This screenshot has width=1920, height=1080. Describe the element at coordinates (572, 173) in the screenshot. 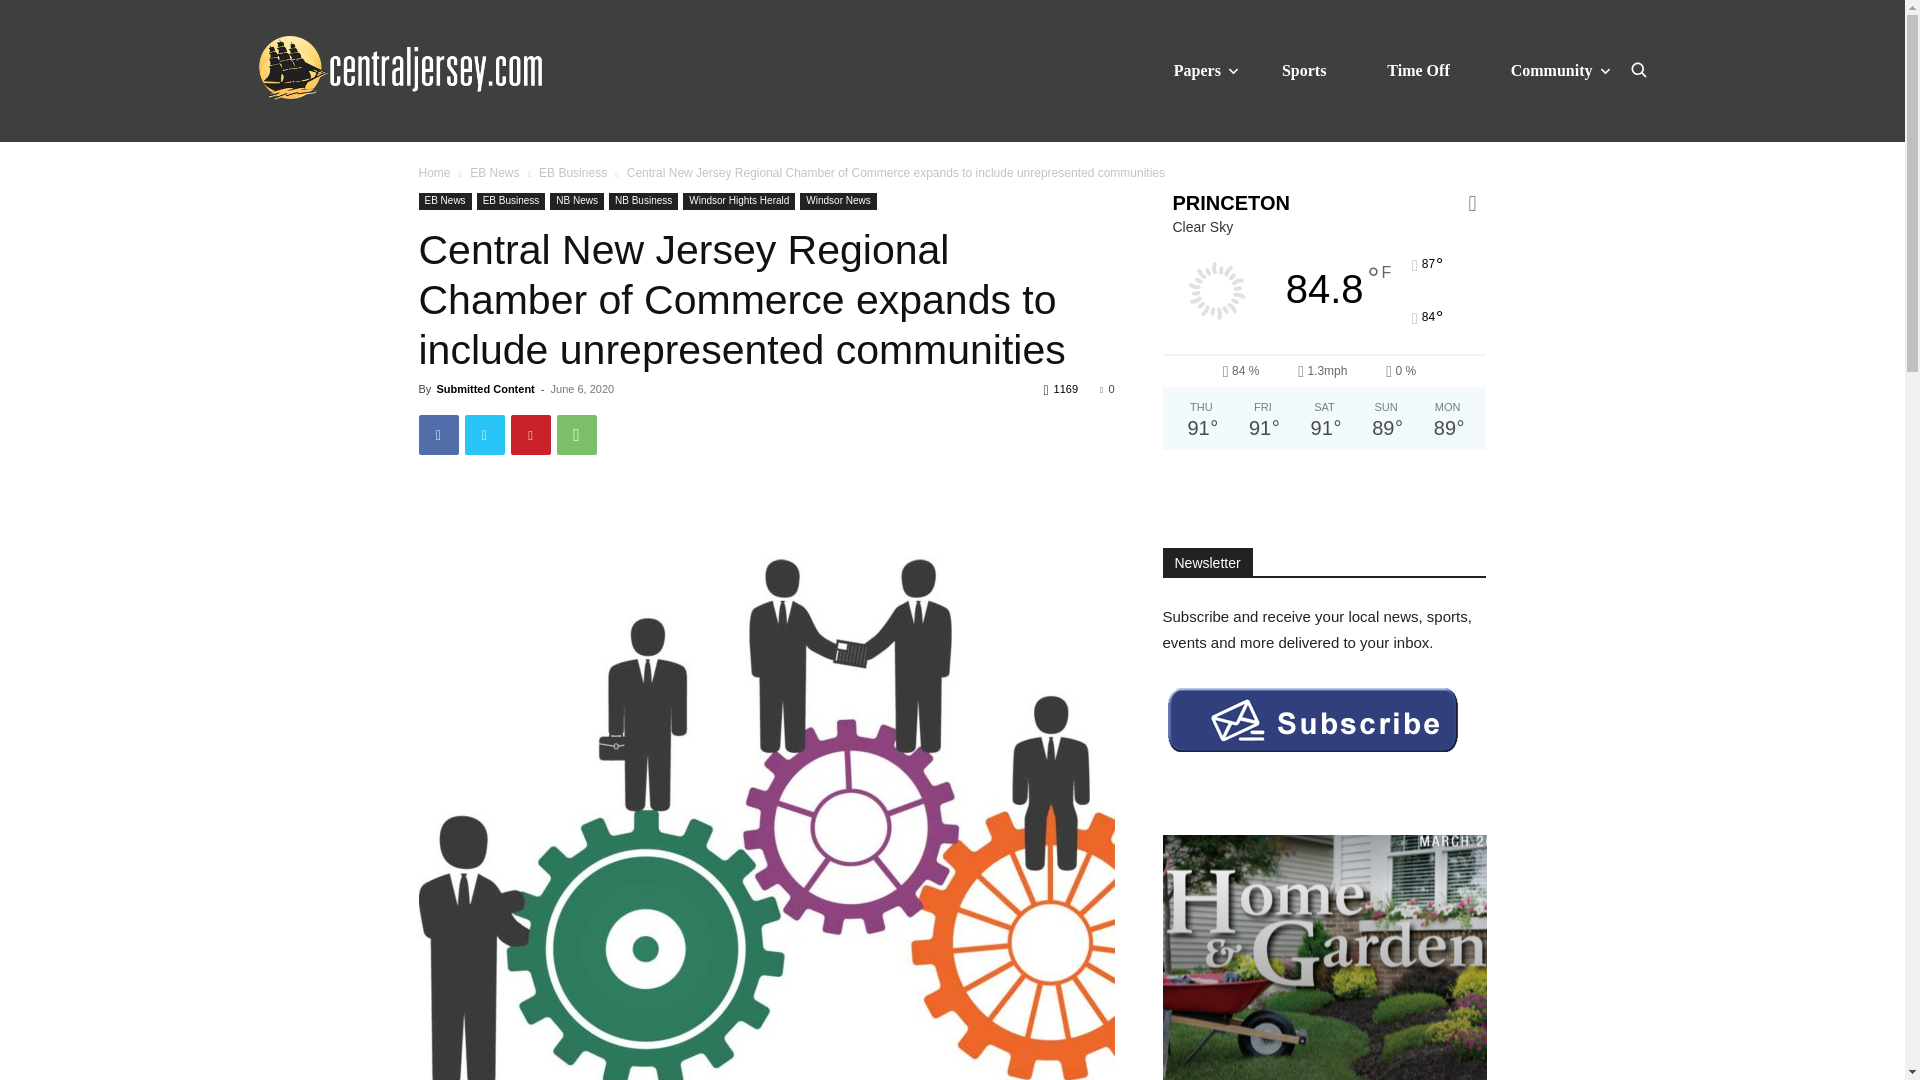

I see `View all posts in EB Business` at that location.